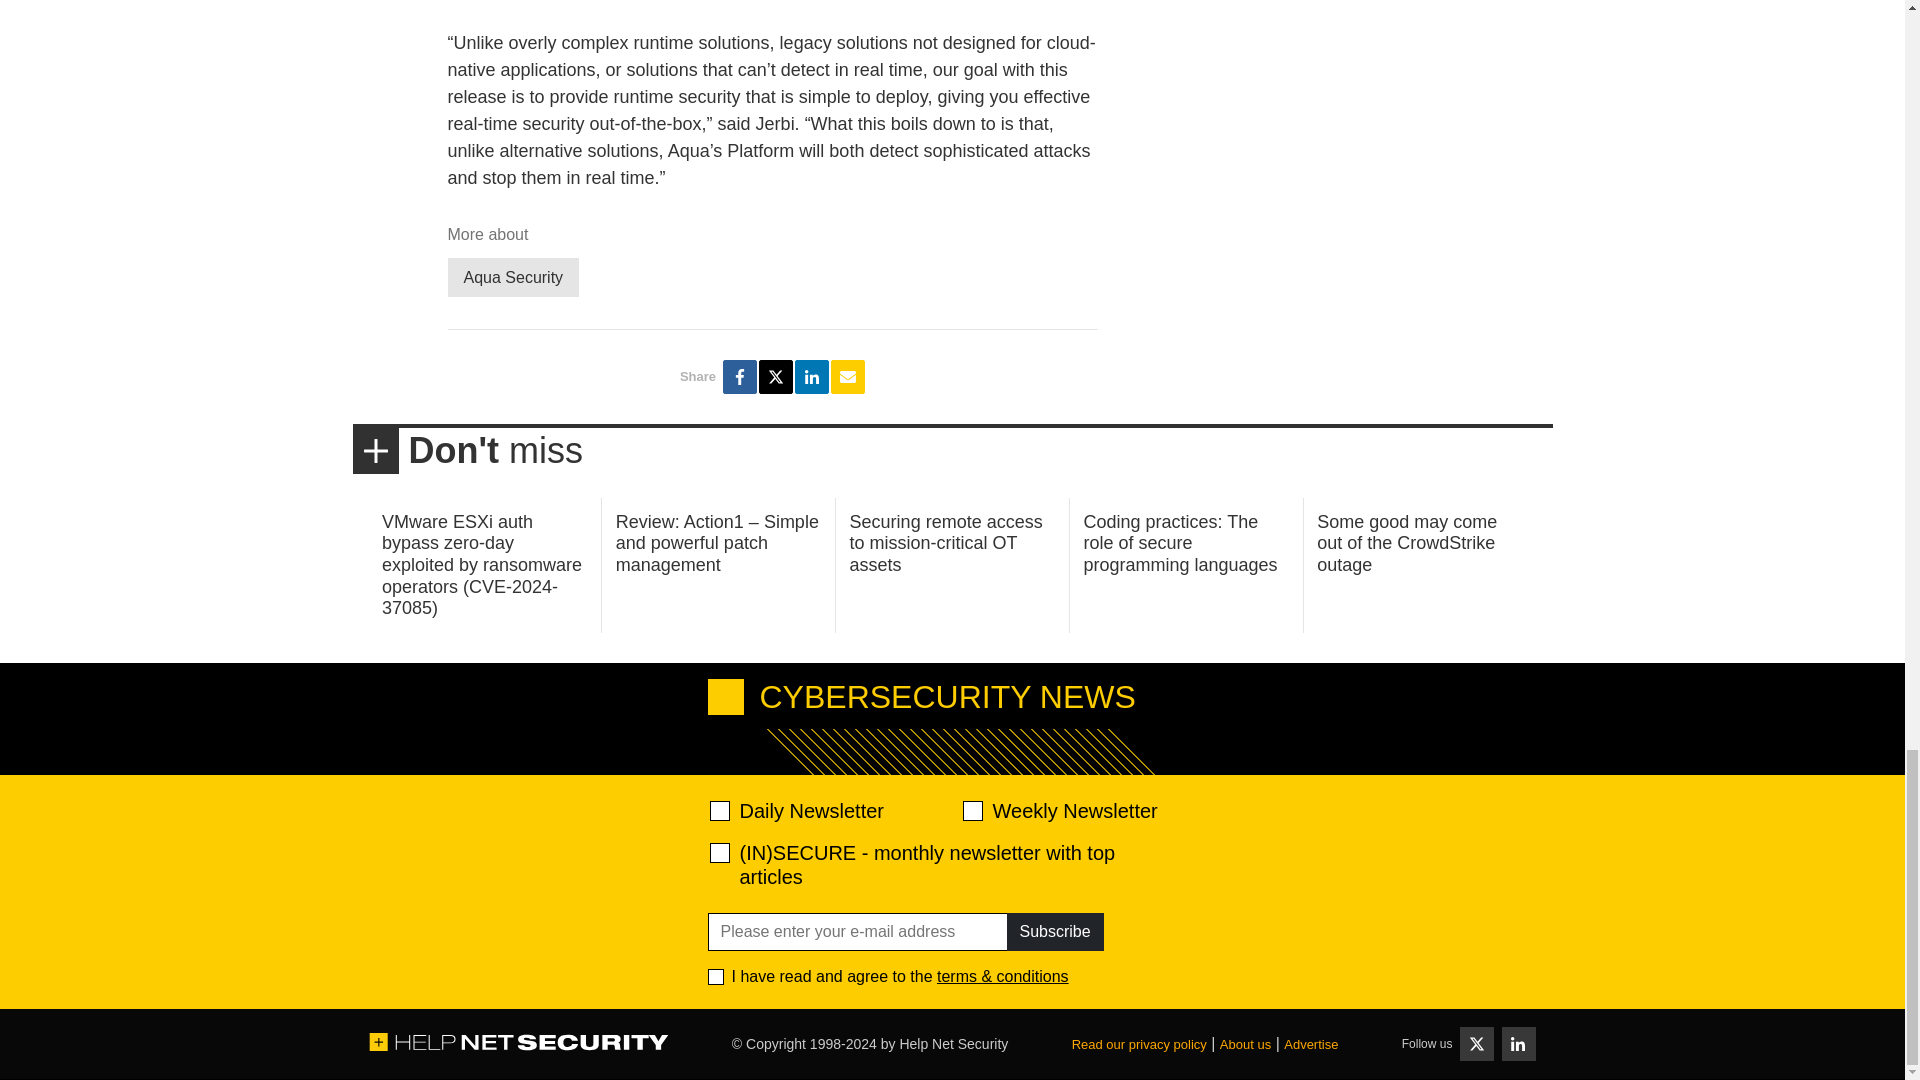 The width and height of the screenshot is (1920, 1080). What do you see at coordinates (946, 542) in the screenshot?
I see `Securing remote access to mission-critical OT assets` at bounding box center [946, 542].